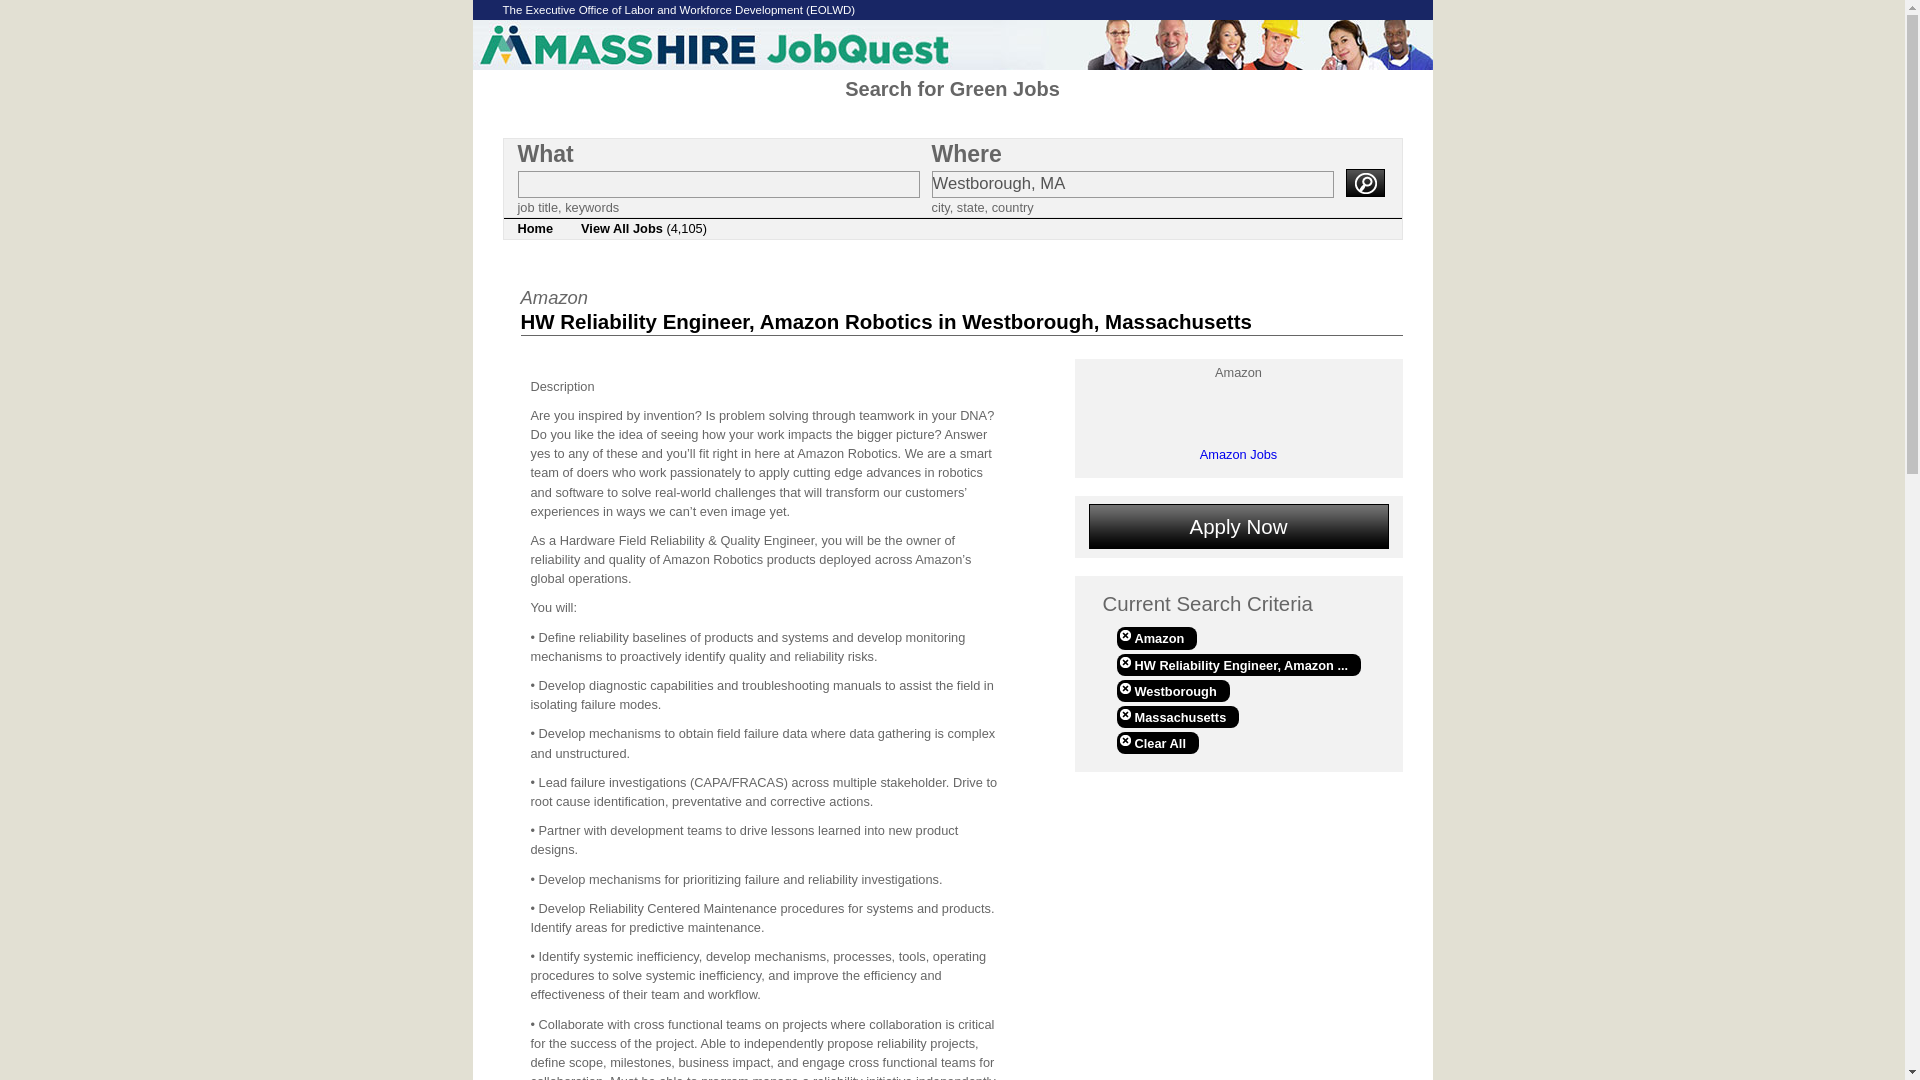  Describe the element at coordinates (1156, 742) in the screenshot. I see `Clear All` at that location.